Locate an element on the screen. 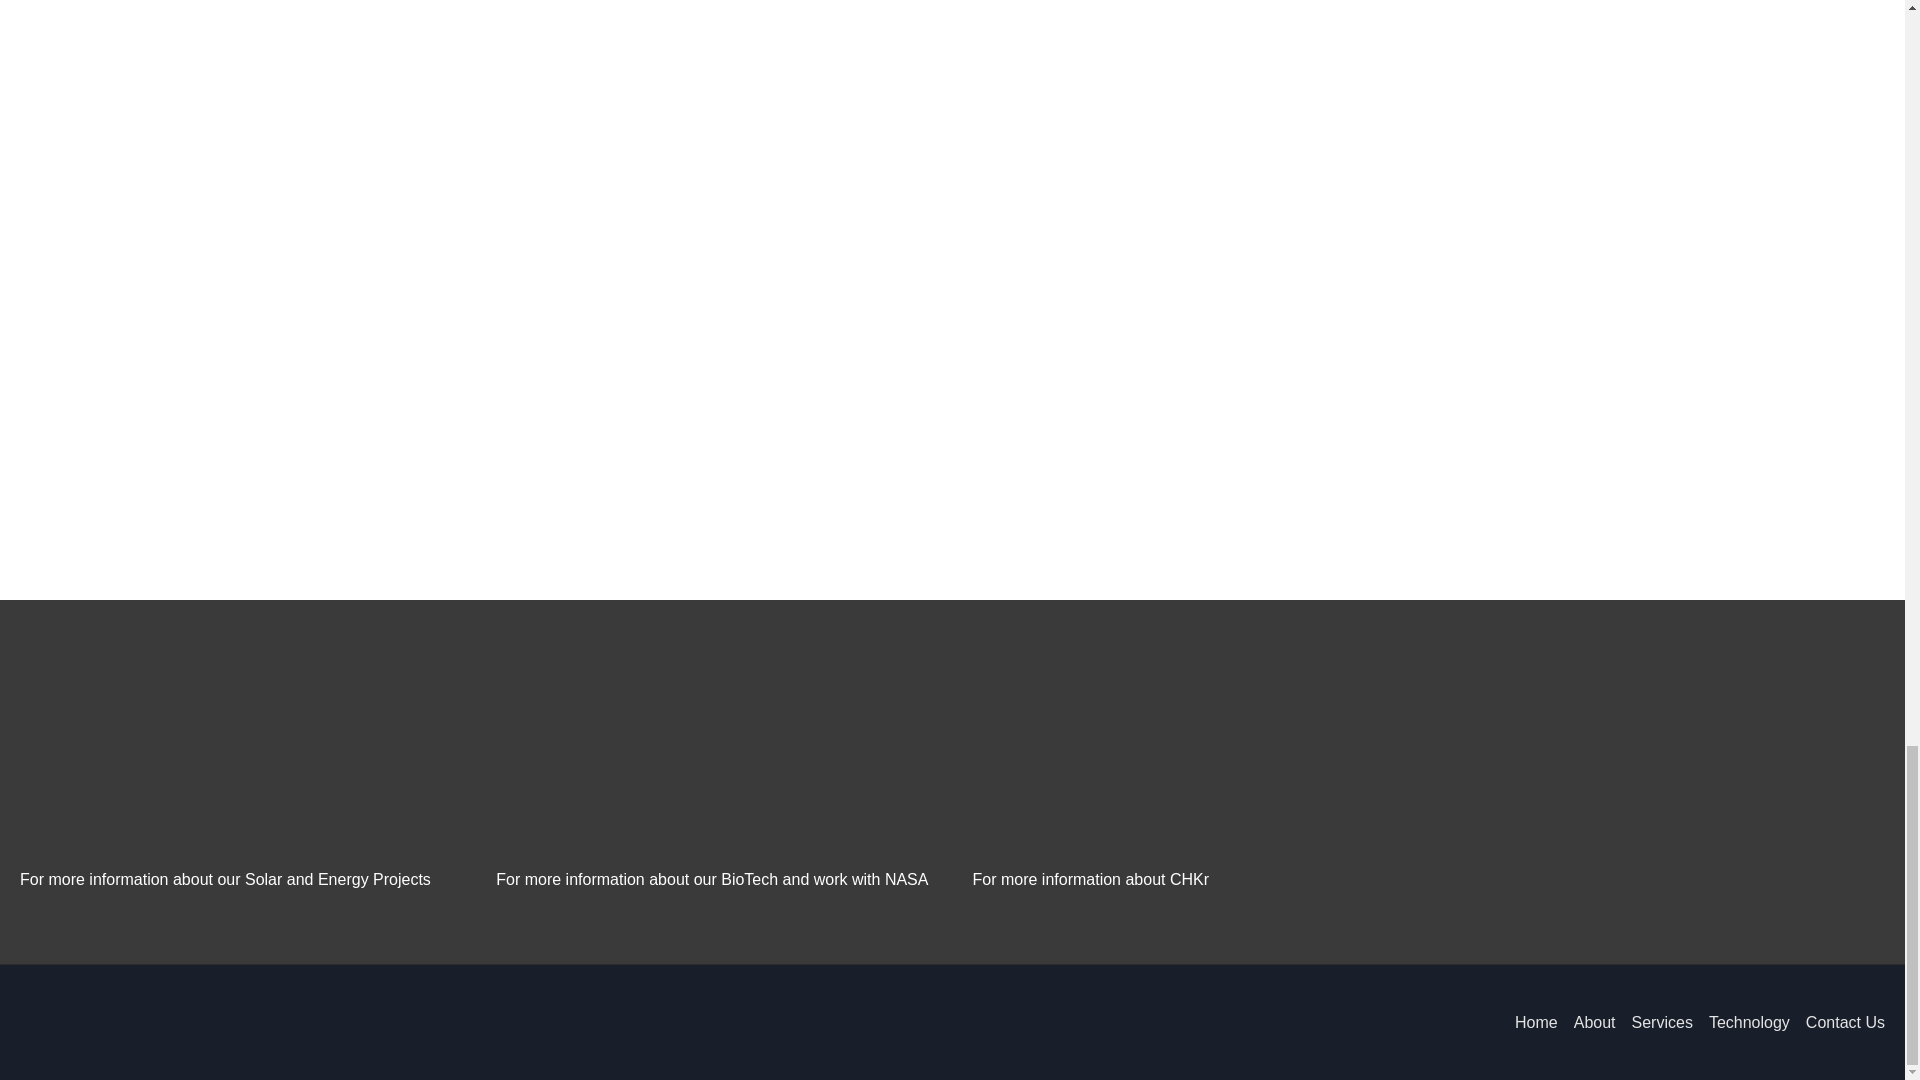  Contact Us is located at coordinates (1837, 1022).